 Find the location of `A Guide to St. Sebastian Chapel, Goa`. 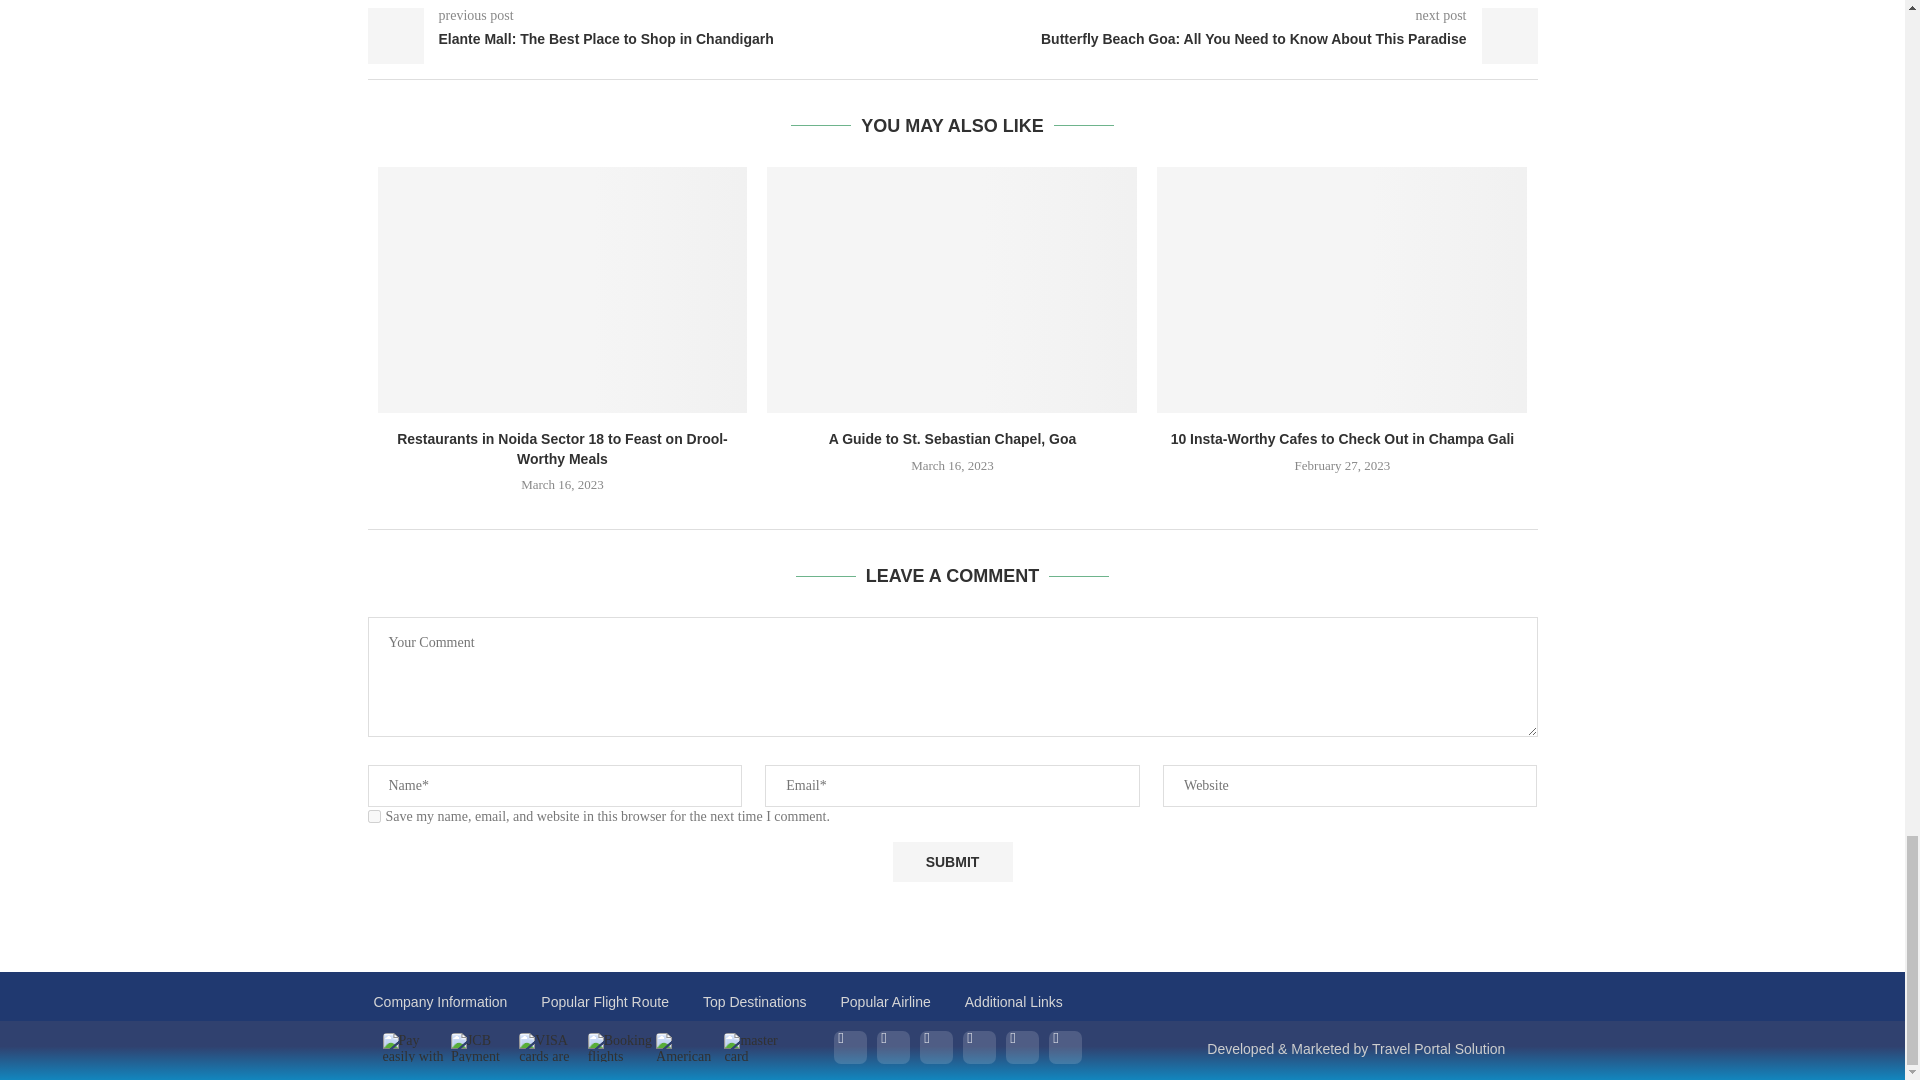

A Guide to St. Sebastian Chapel, Goa is located at coordinates (951, 290).